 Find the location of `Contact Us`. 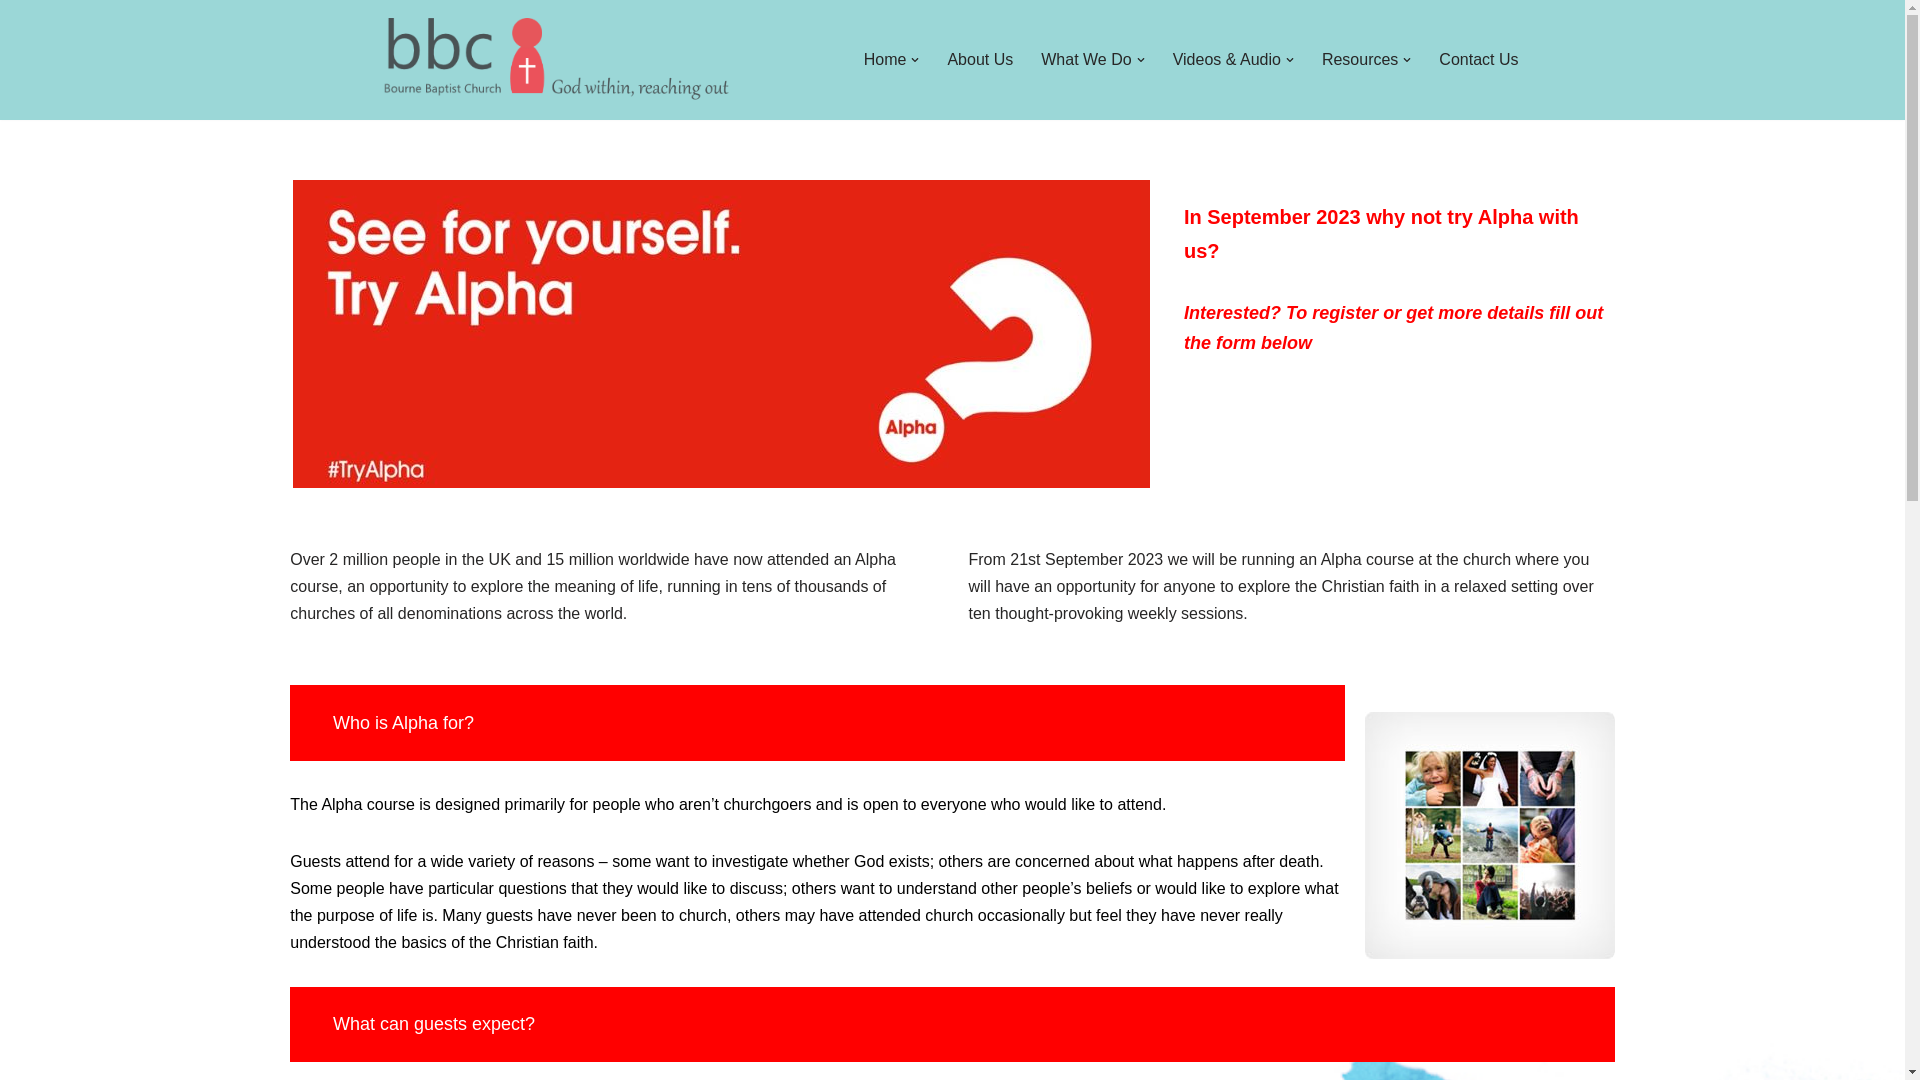

Contact Us is located at coordinates (1478, 60).